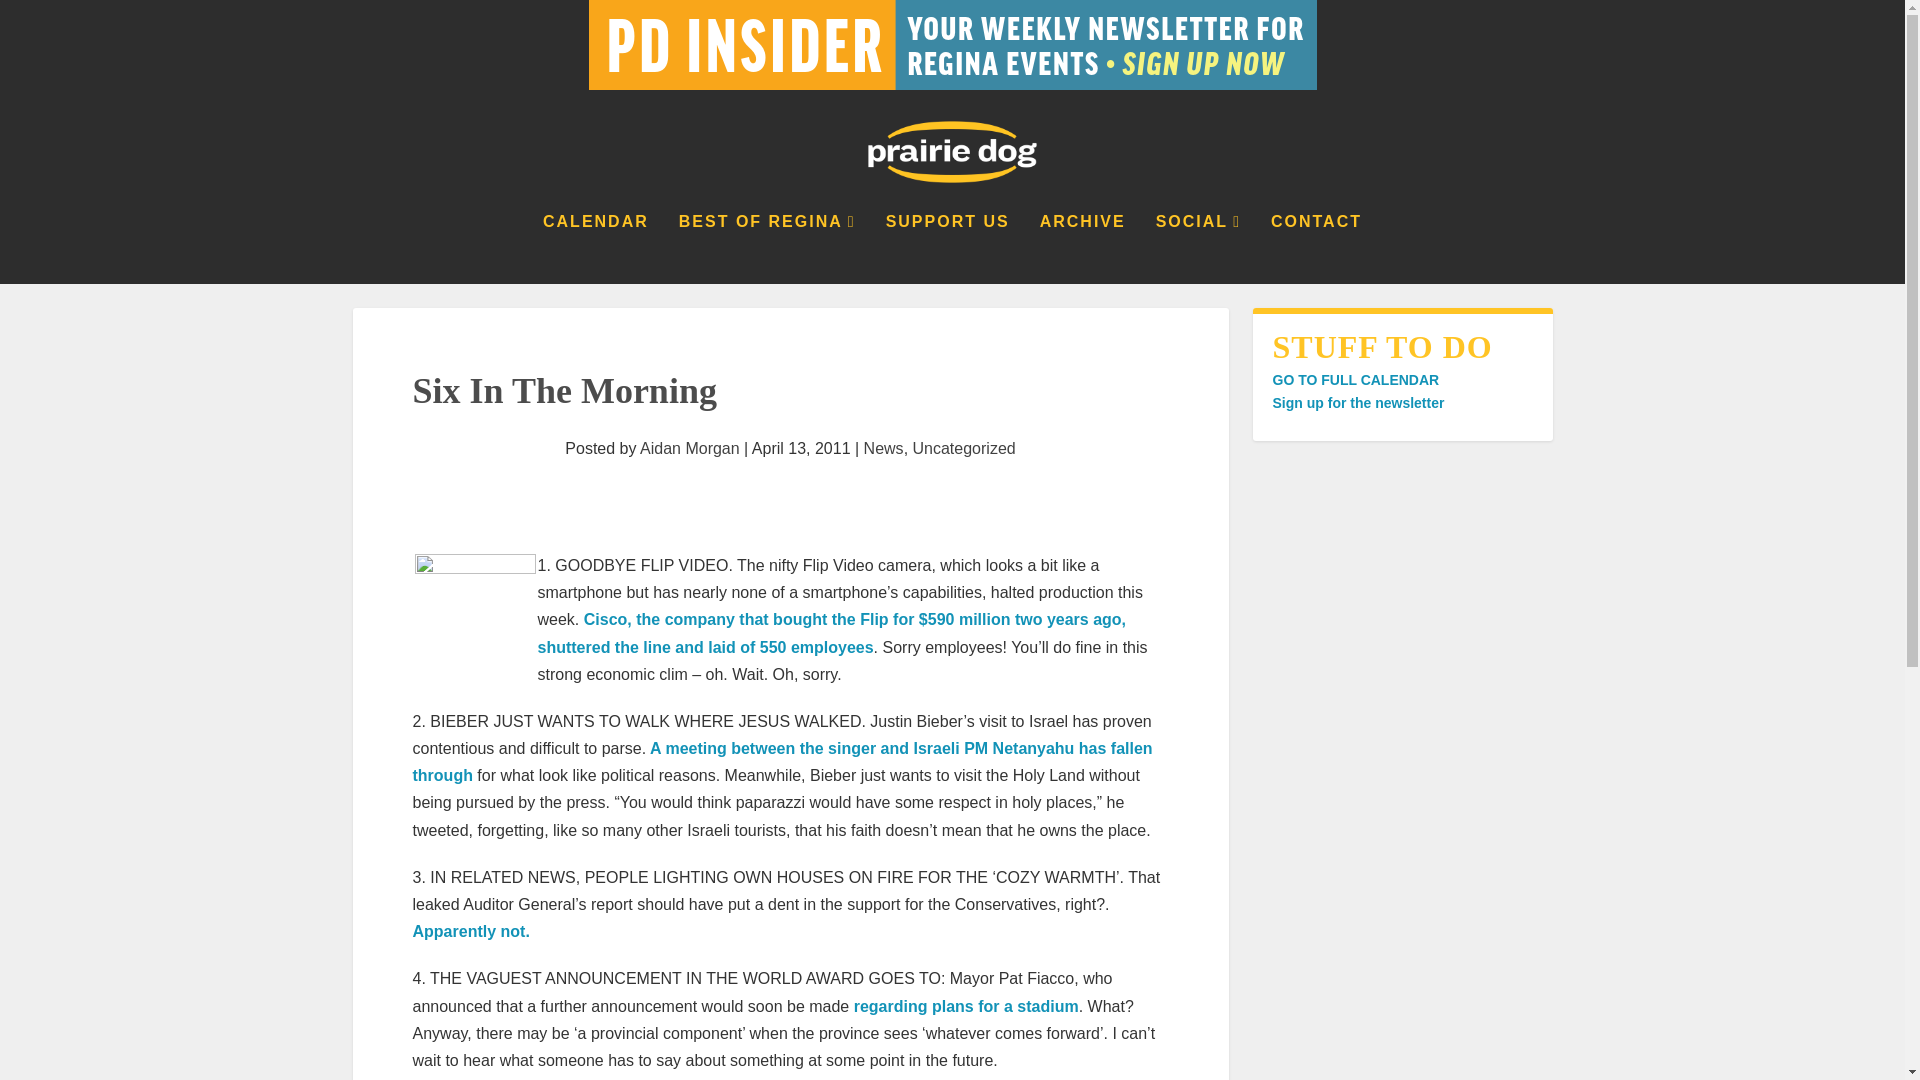  Describe the element at coordinates (884, 448) in the screenshot. I see `News` at that location.